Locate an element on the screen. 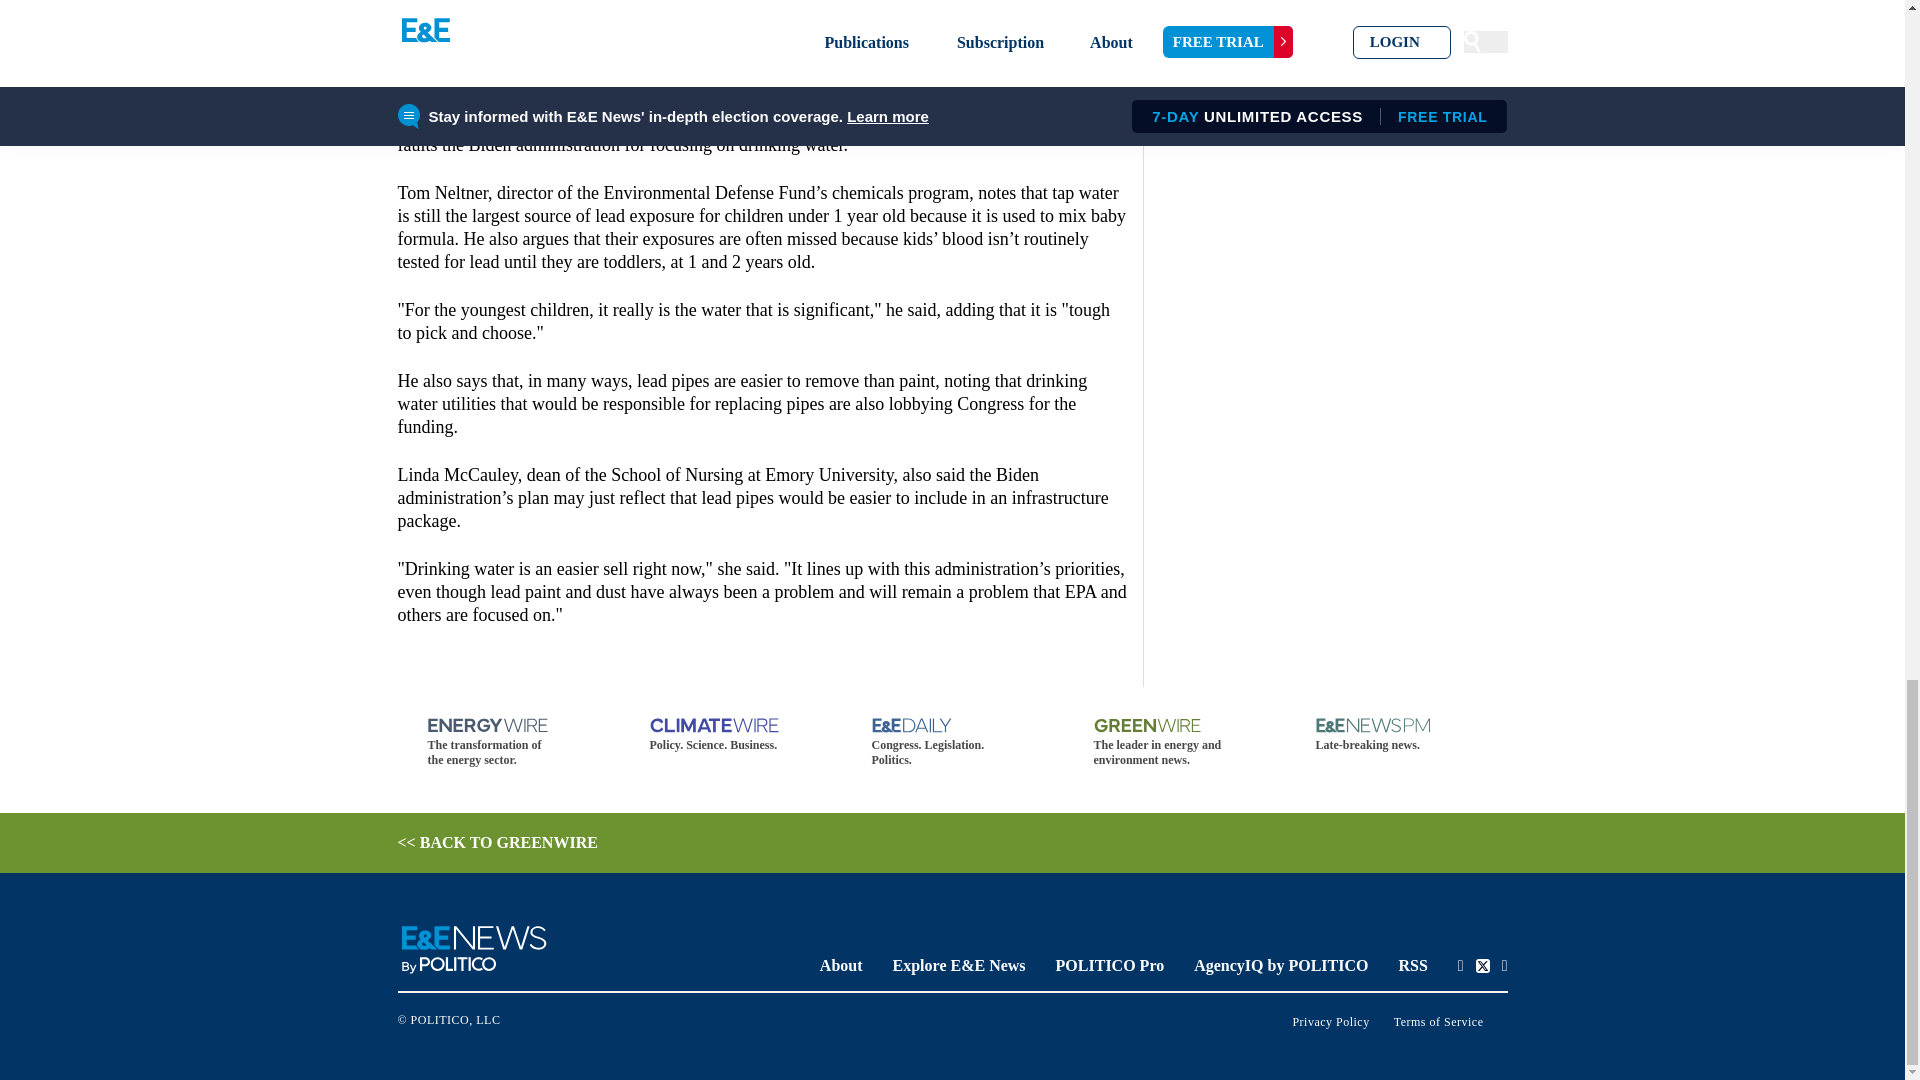 This screenshot has height=1080, width=1920. Late-breaking news. is located at coordinates (1396, 734).